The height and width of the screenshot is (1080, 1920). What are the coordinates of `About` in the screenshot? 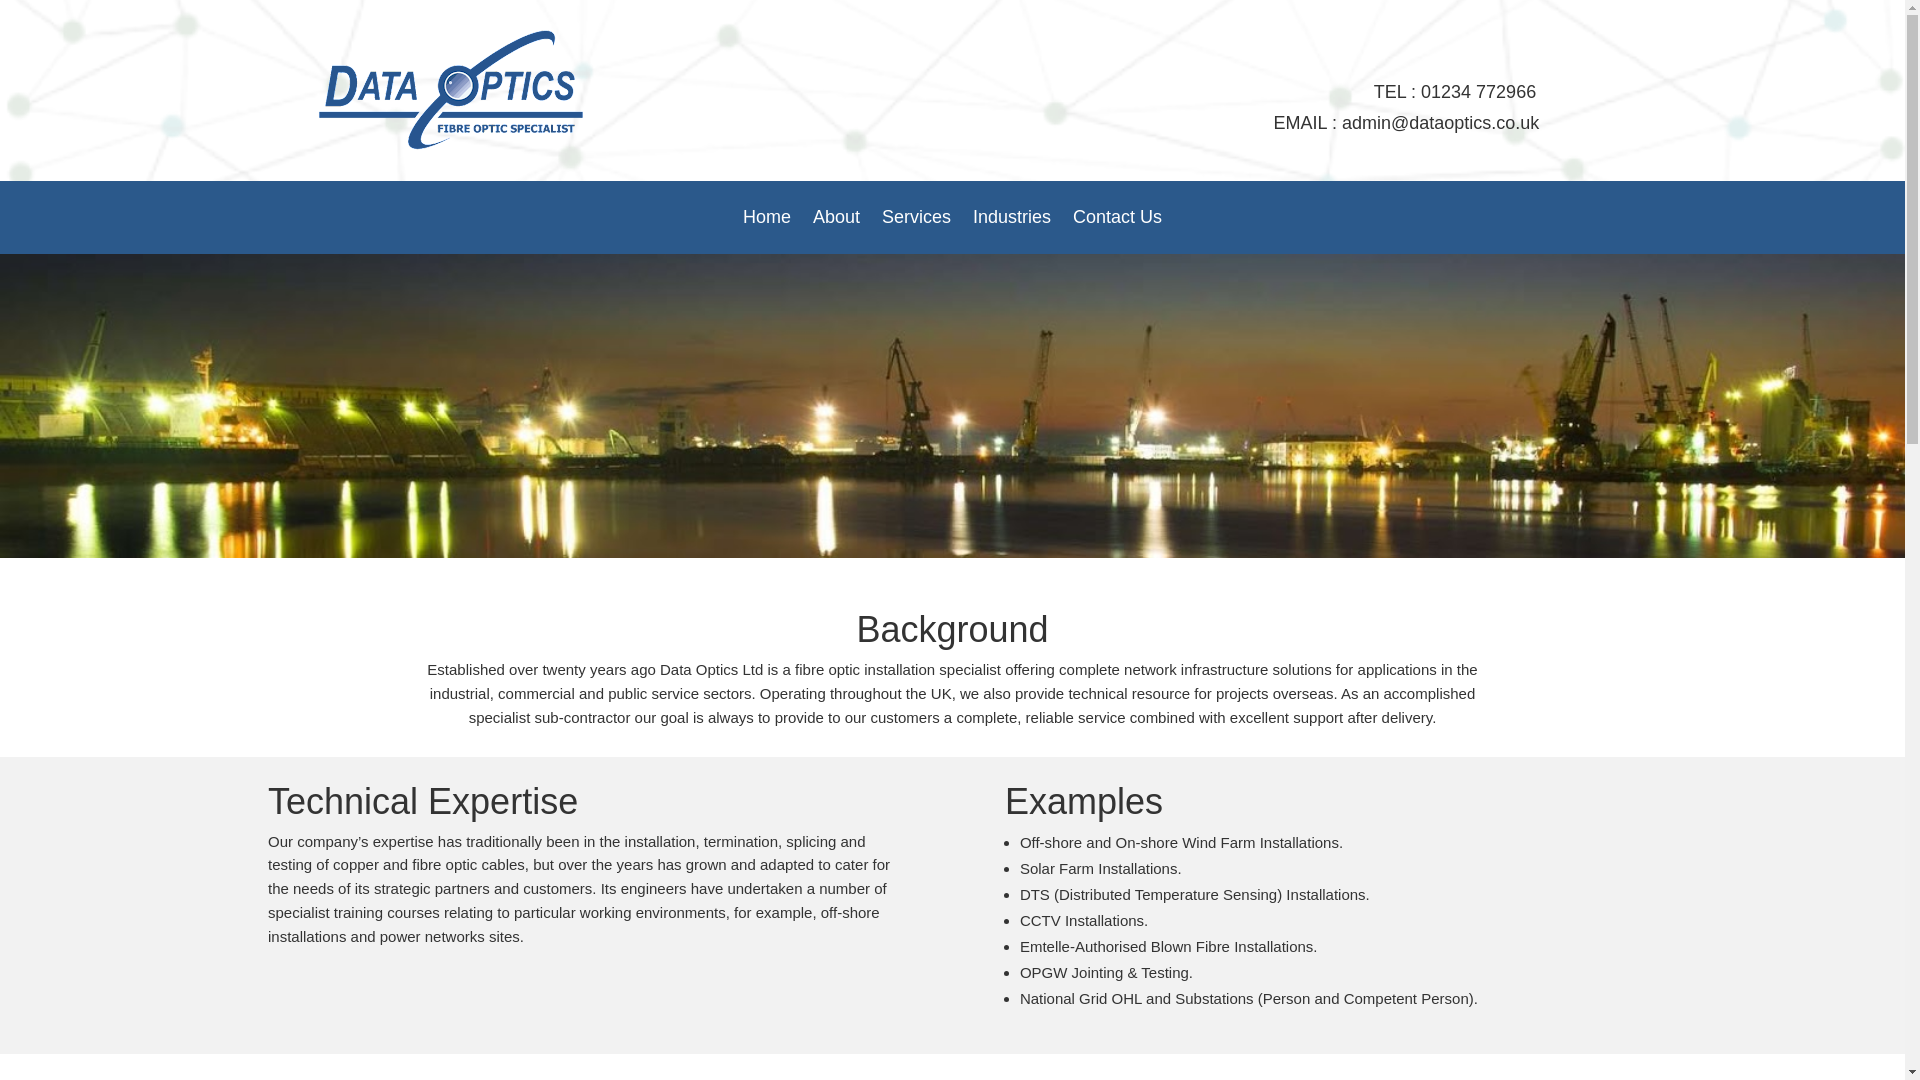 It's located at (836, 220).